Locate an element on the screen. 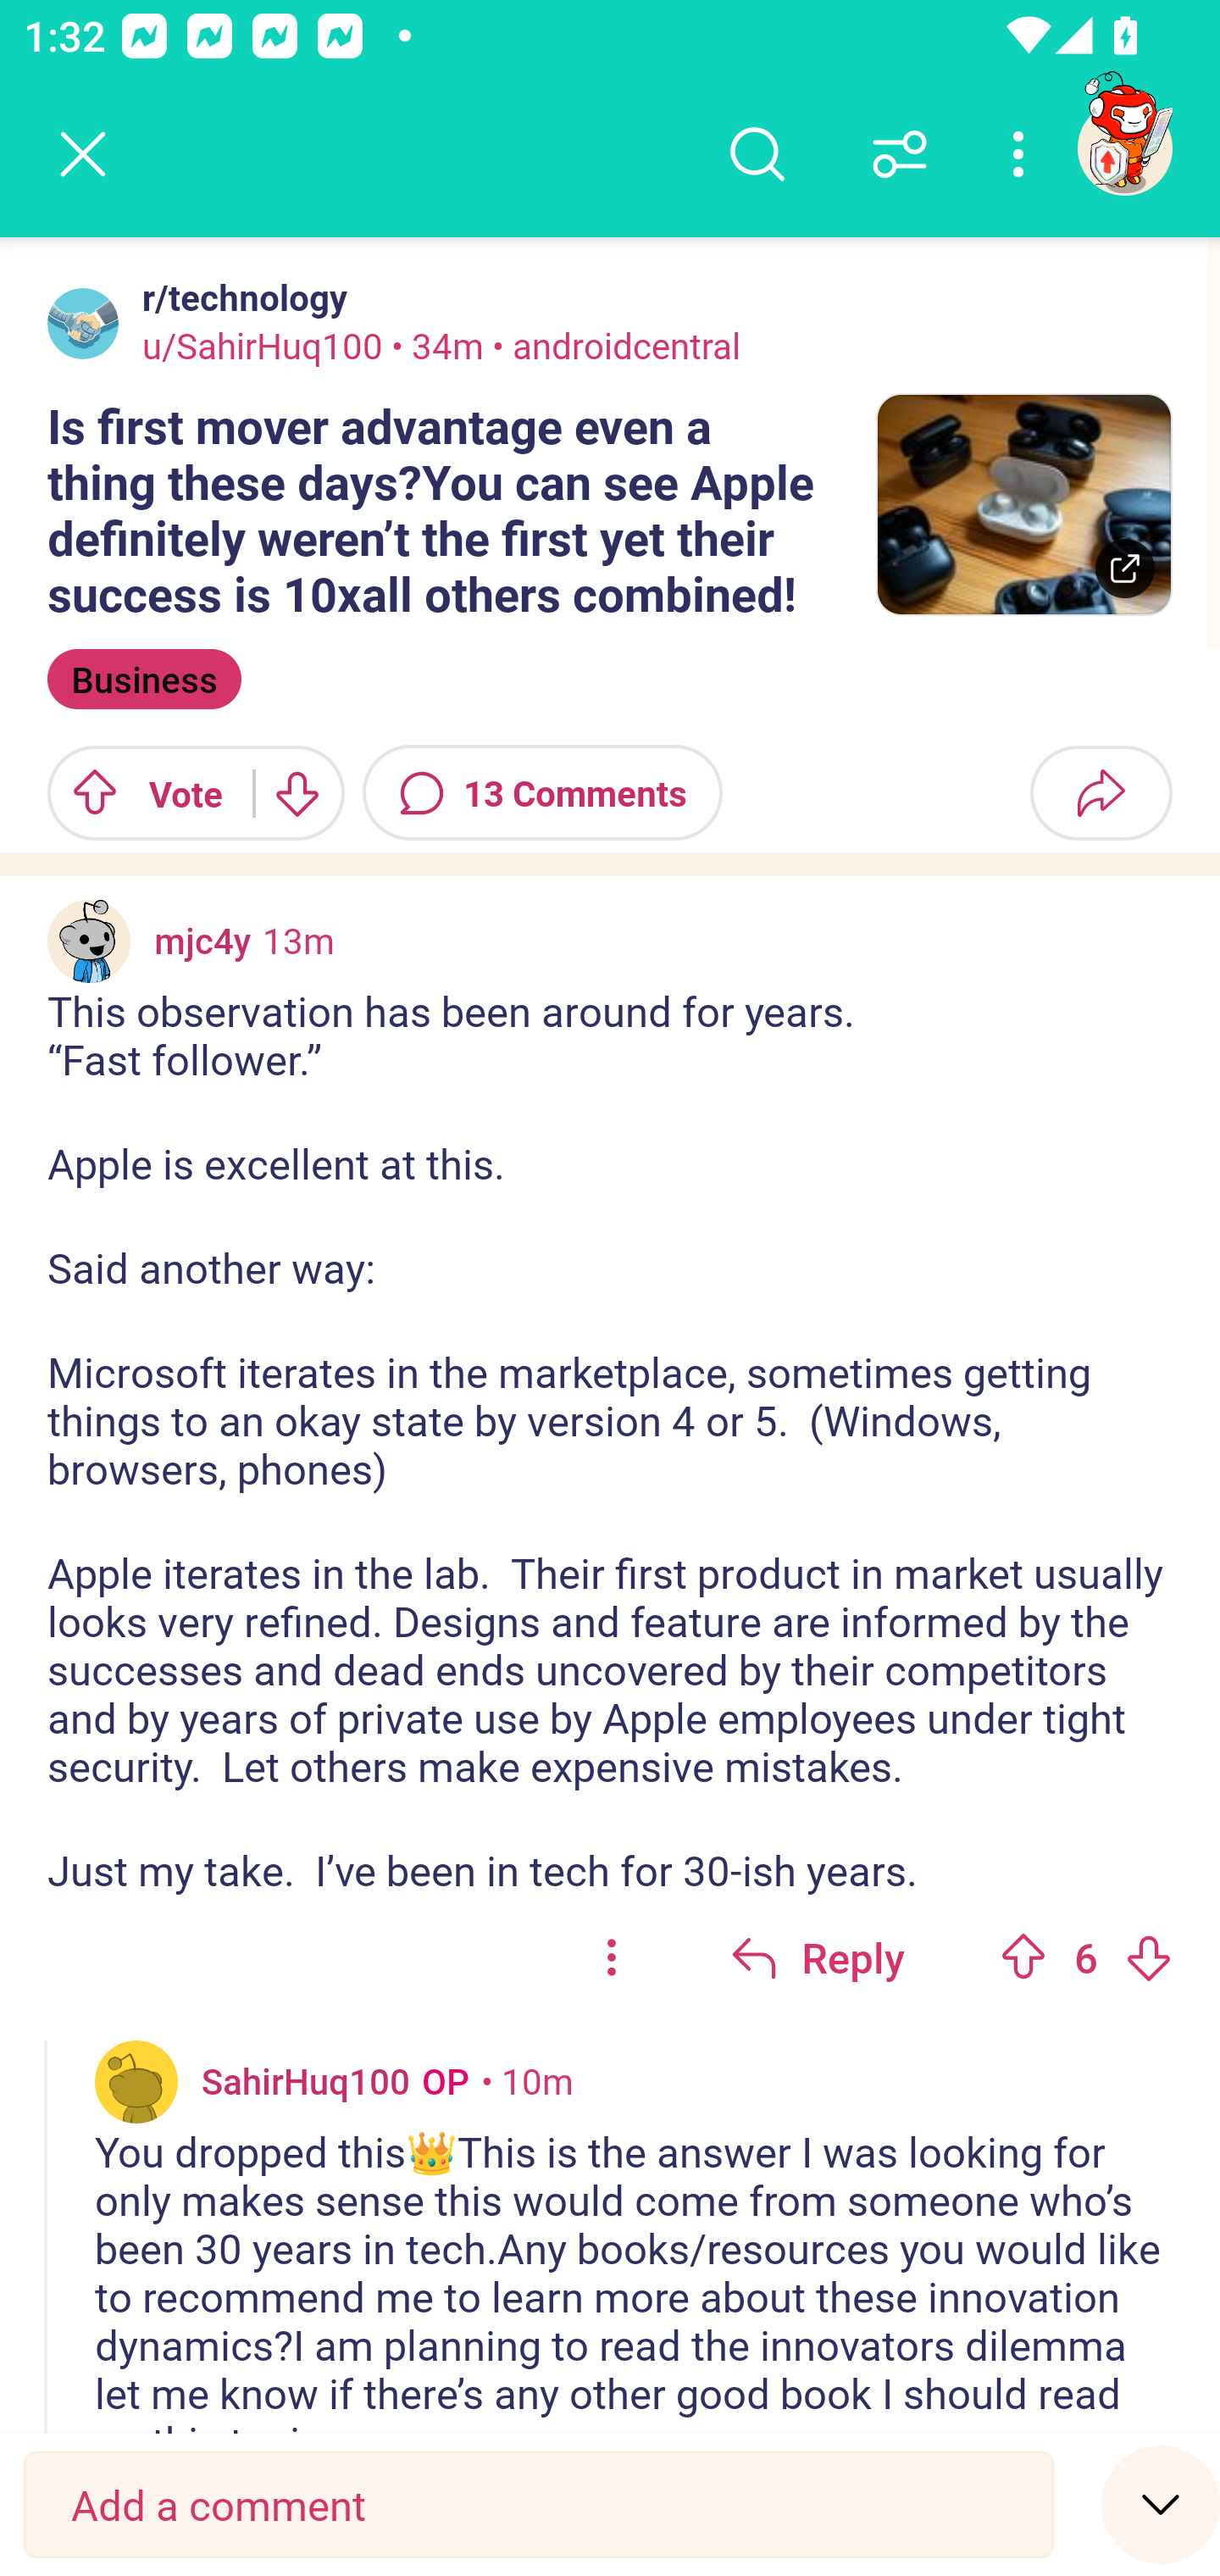 This screenshot has width=1220, height=2576. Sort comments is located at coordinates (900, 154).